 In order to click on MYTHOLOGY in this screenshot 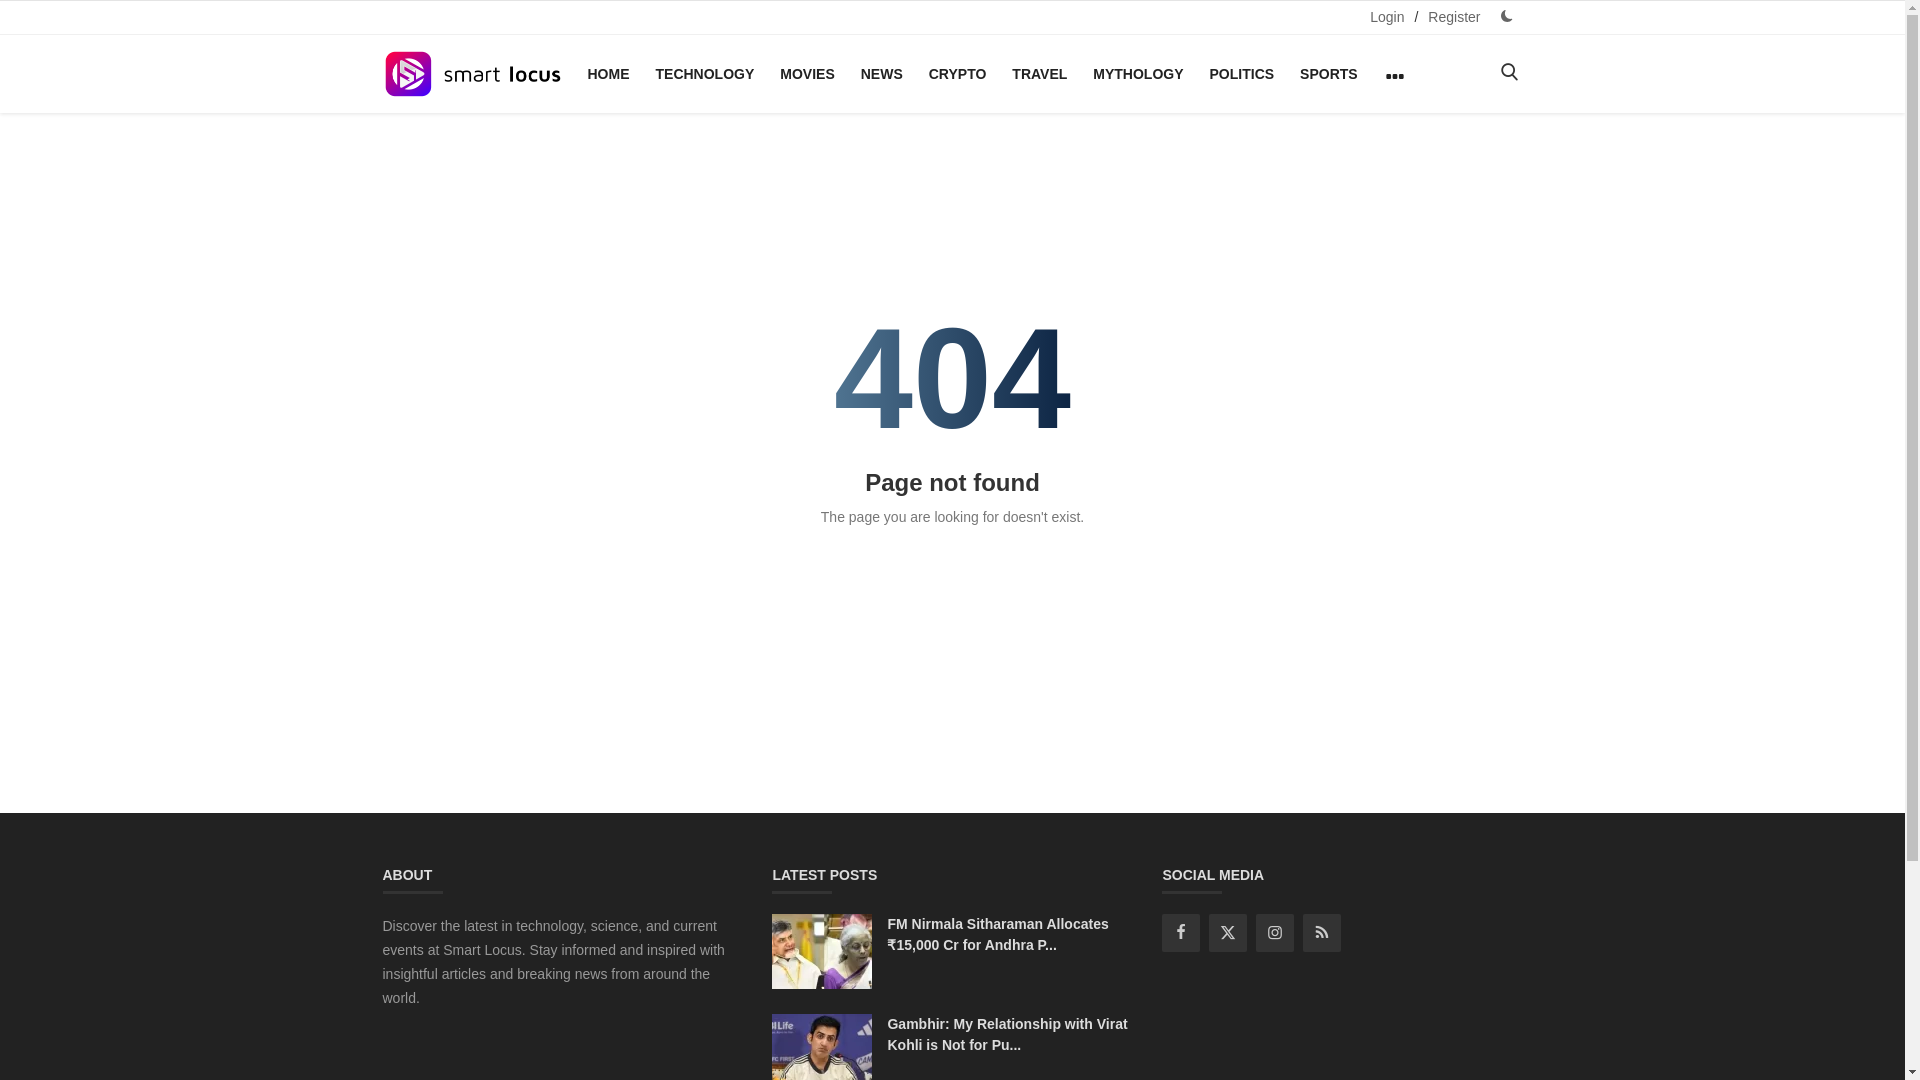, I will do `click(1137, 74)`.